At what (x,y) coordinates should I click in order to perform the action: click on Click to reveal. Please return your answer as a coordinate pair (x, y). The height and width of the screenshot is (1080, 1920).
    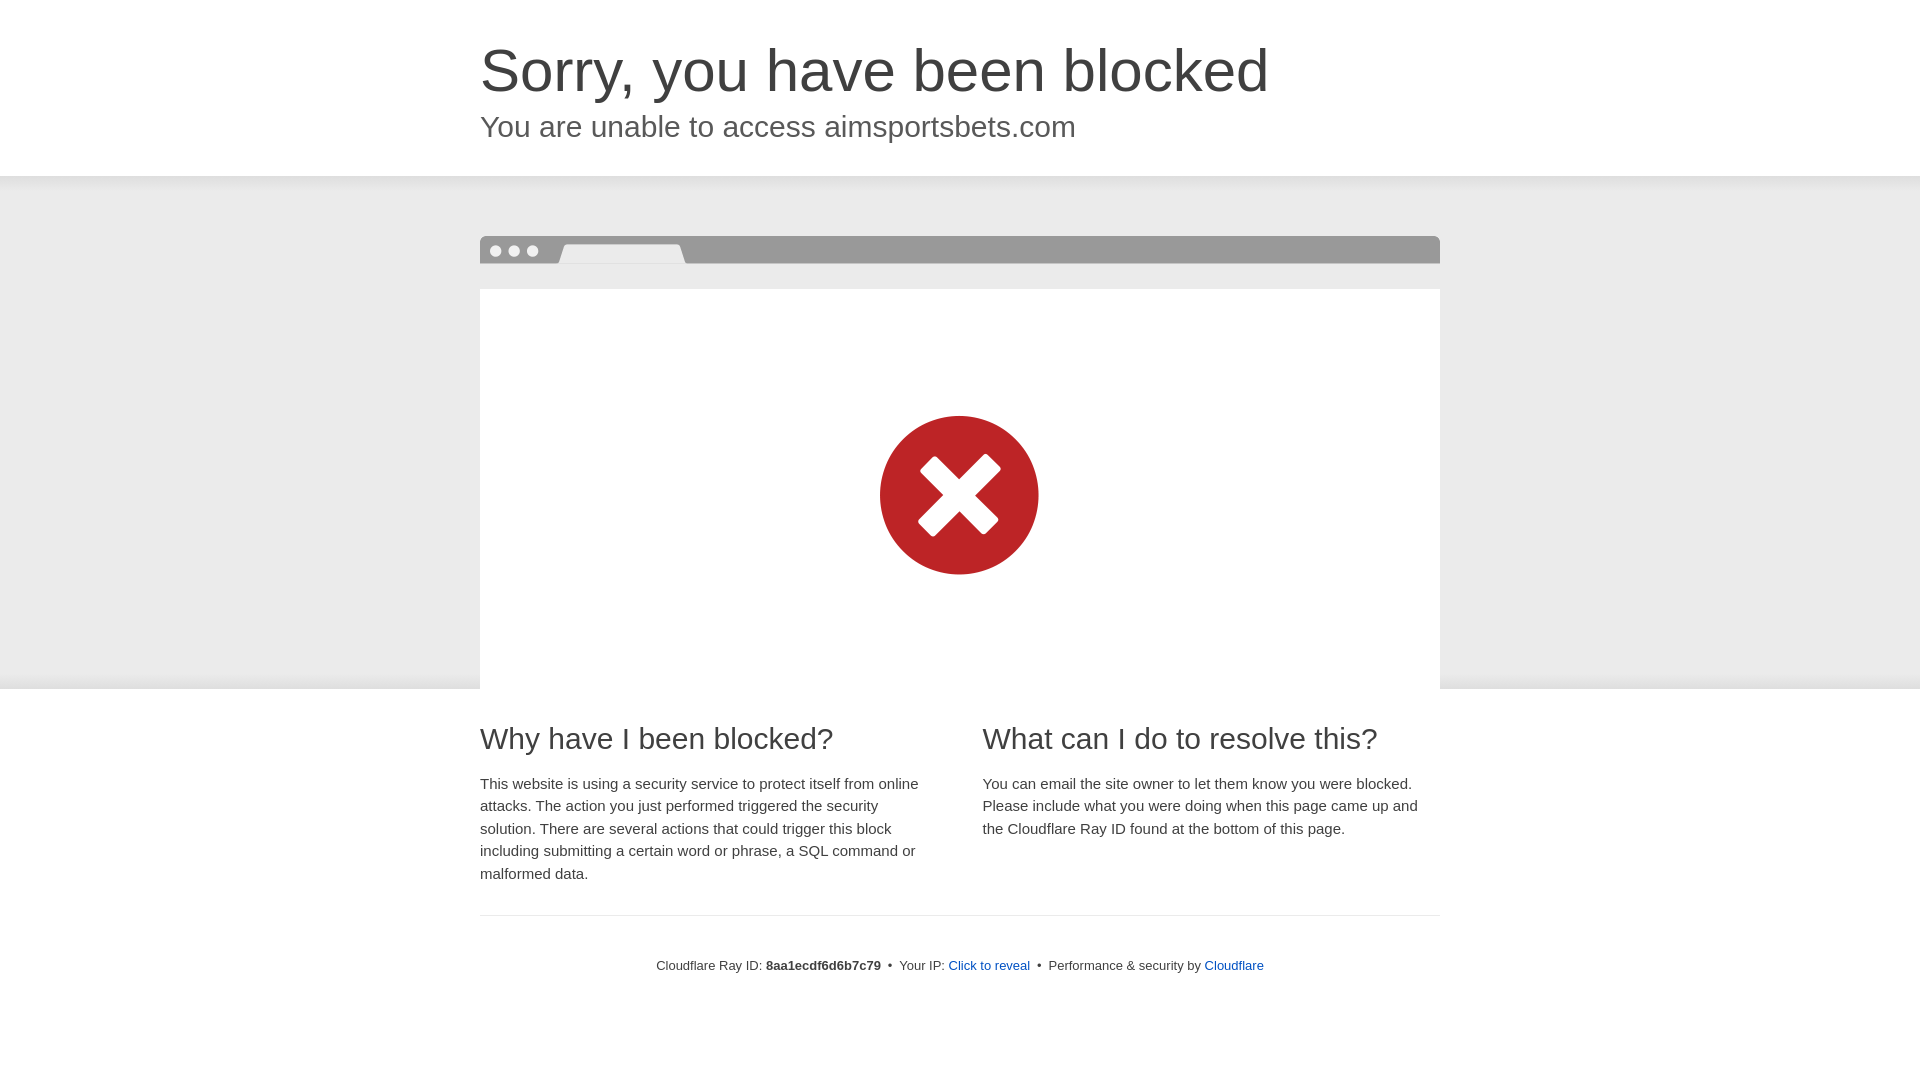
    Looking at the image, I should click on (990, 966).